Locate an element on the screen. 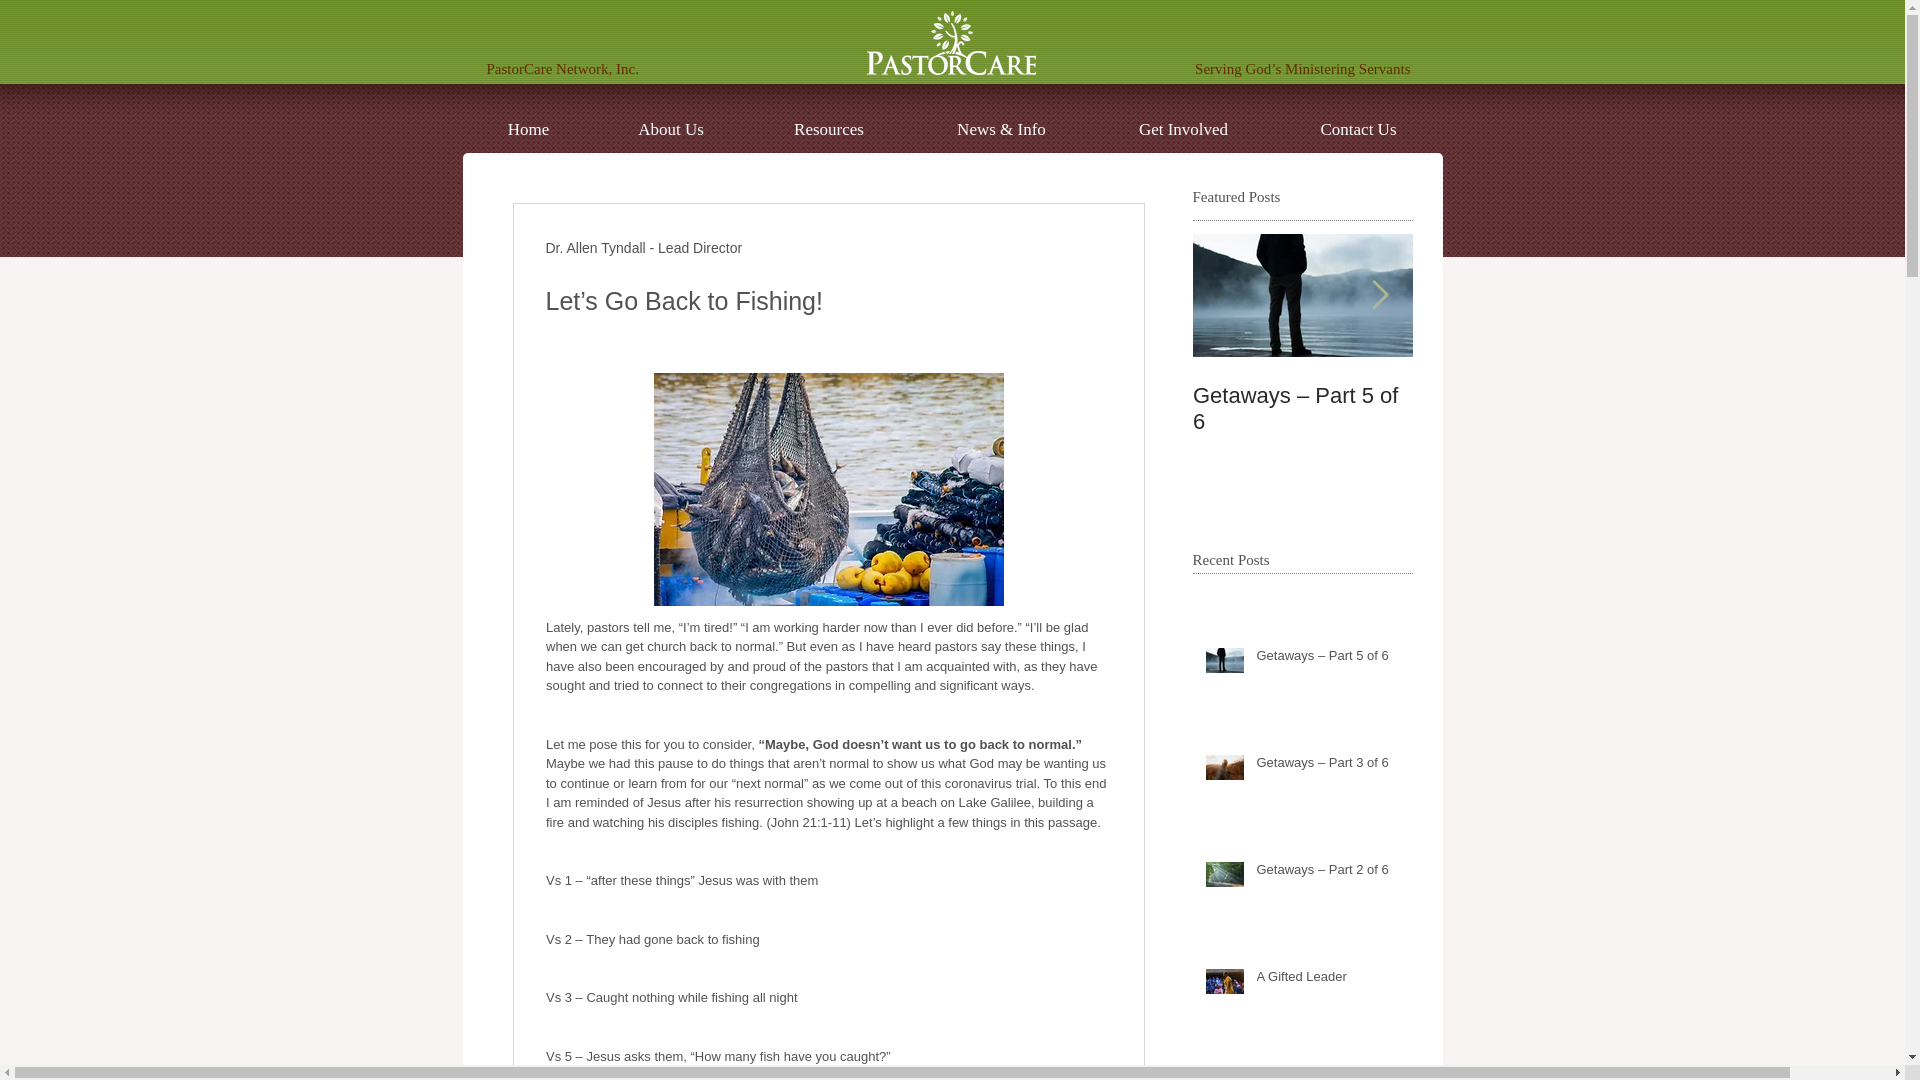 Image resolution: width=1920 pixels, height=1080 pixels. Dr. Allen Tyndall - Lead Director is located at coordinates (644, 248).